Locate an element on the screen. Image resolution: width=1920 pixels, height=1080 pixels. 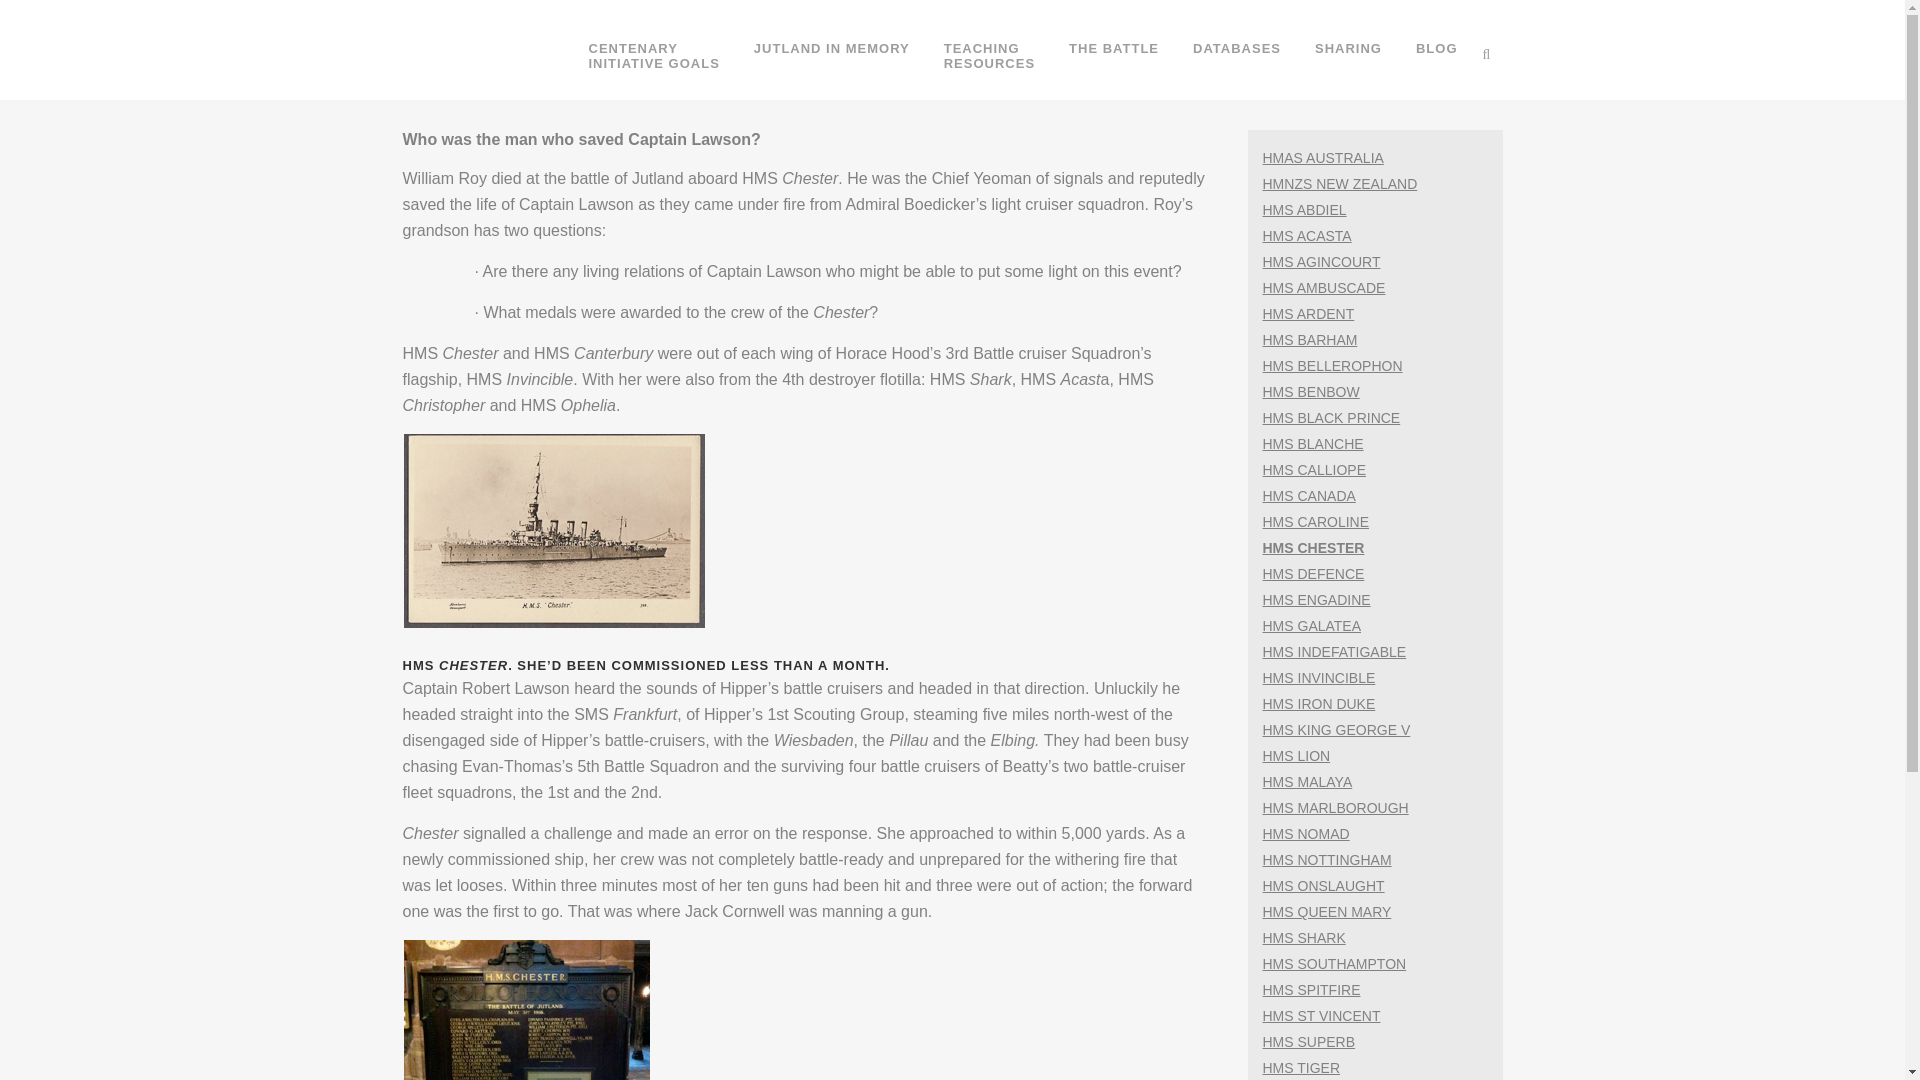
DATABASES is located at coordinates (1307, 313).